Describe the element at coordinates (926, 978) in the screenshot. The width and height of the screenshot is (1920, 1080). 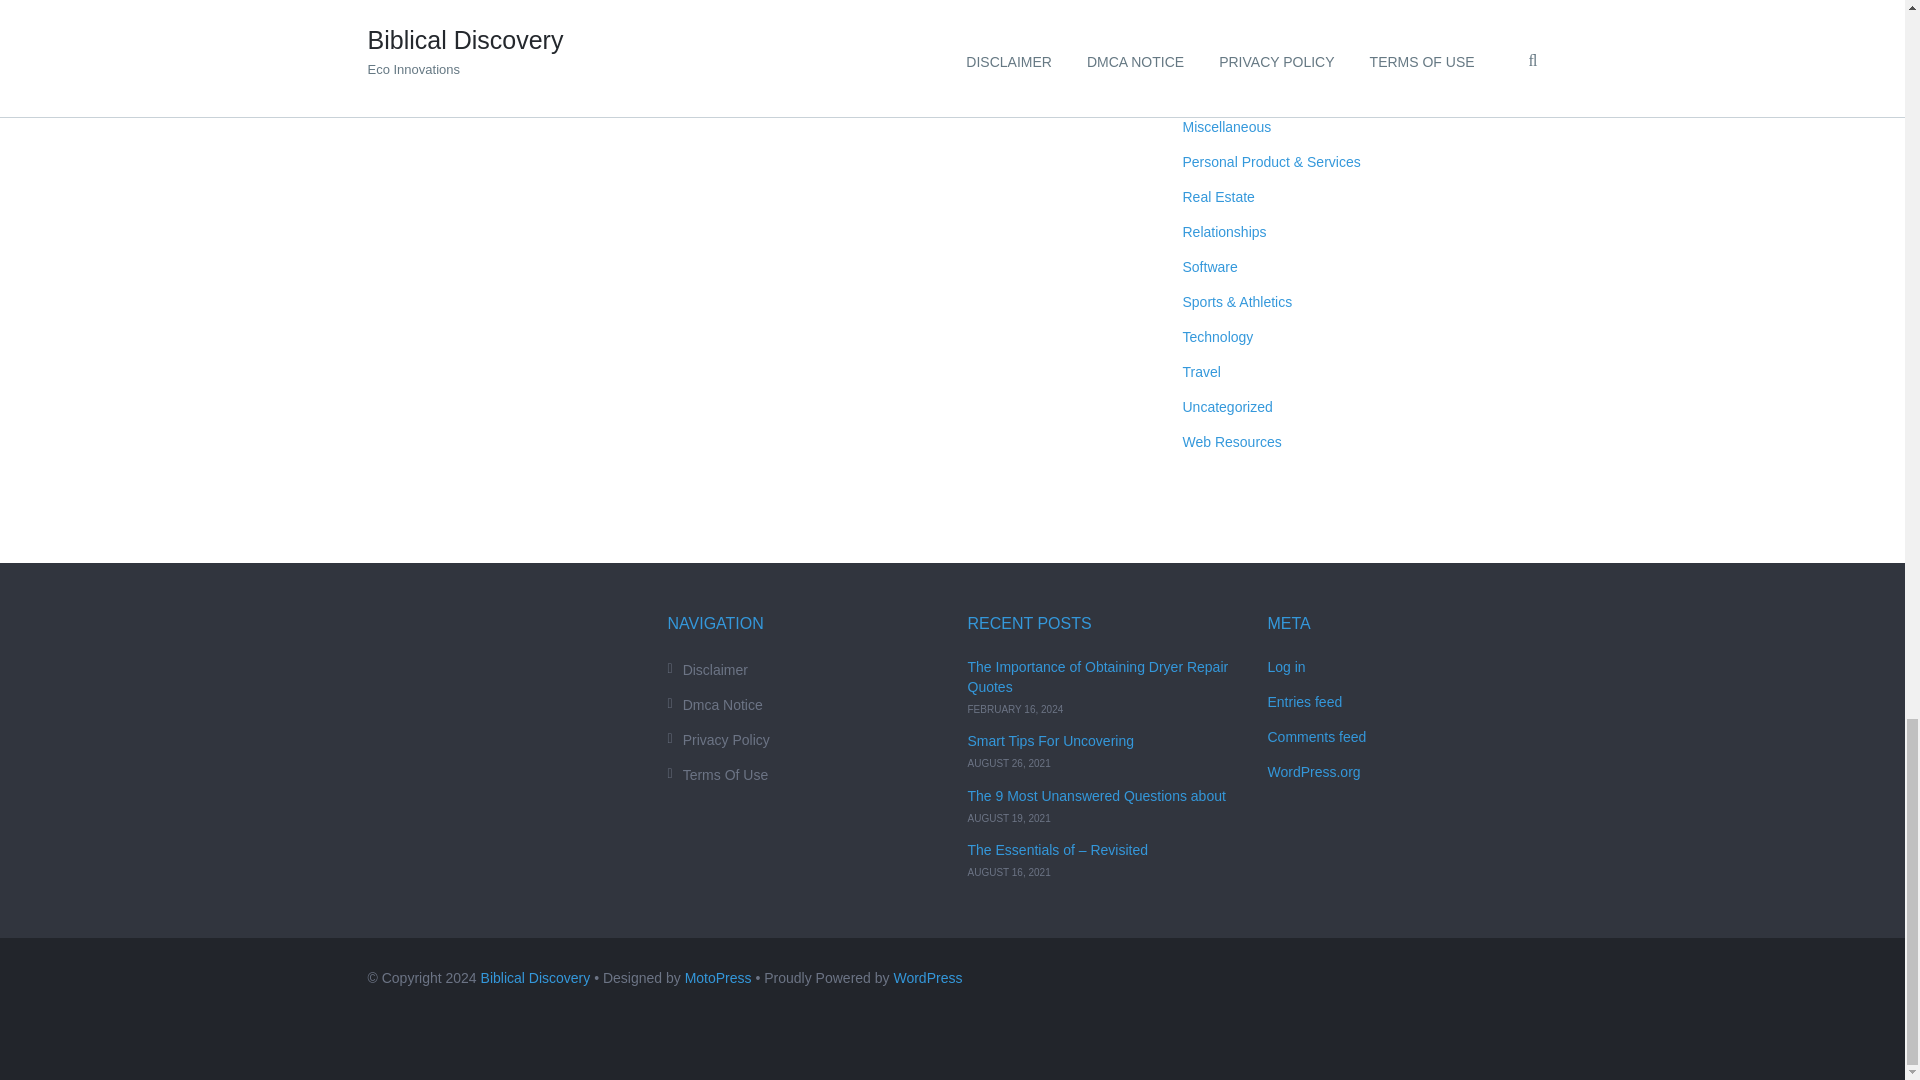
I see `Semantic Personal Publishing Platform` at that location.